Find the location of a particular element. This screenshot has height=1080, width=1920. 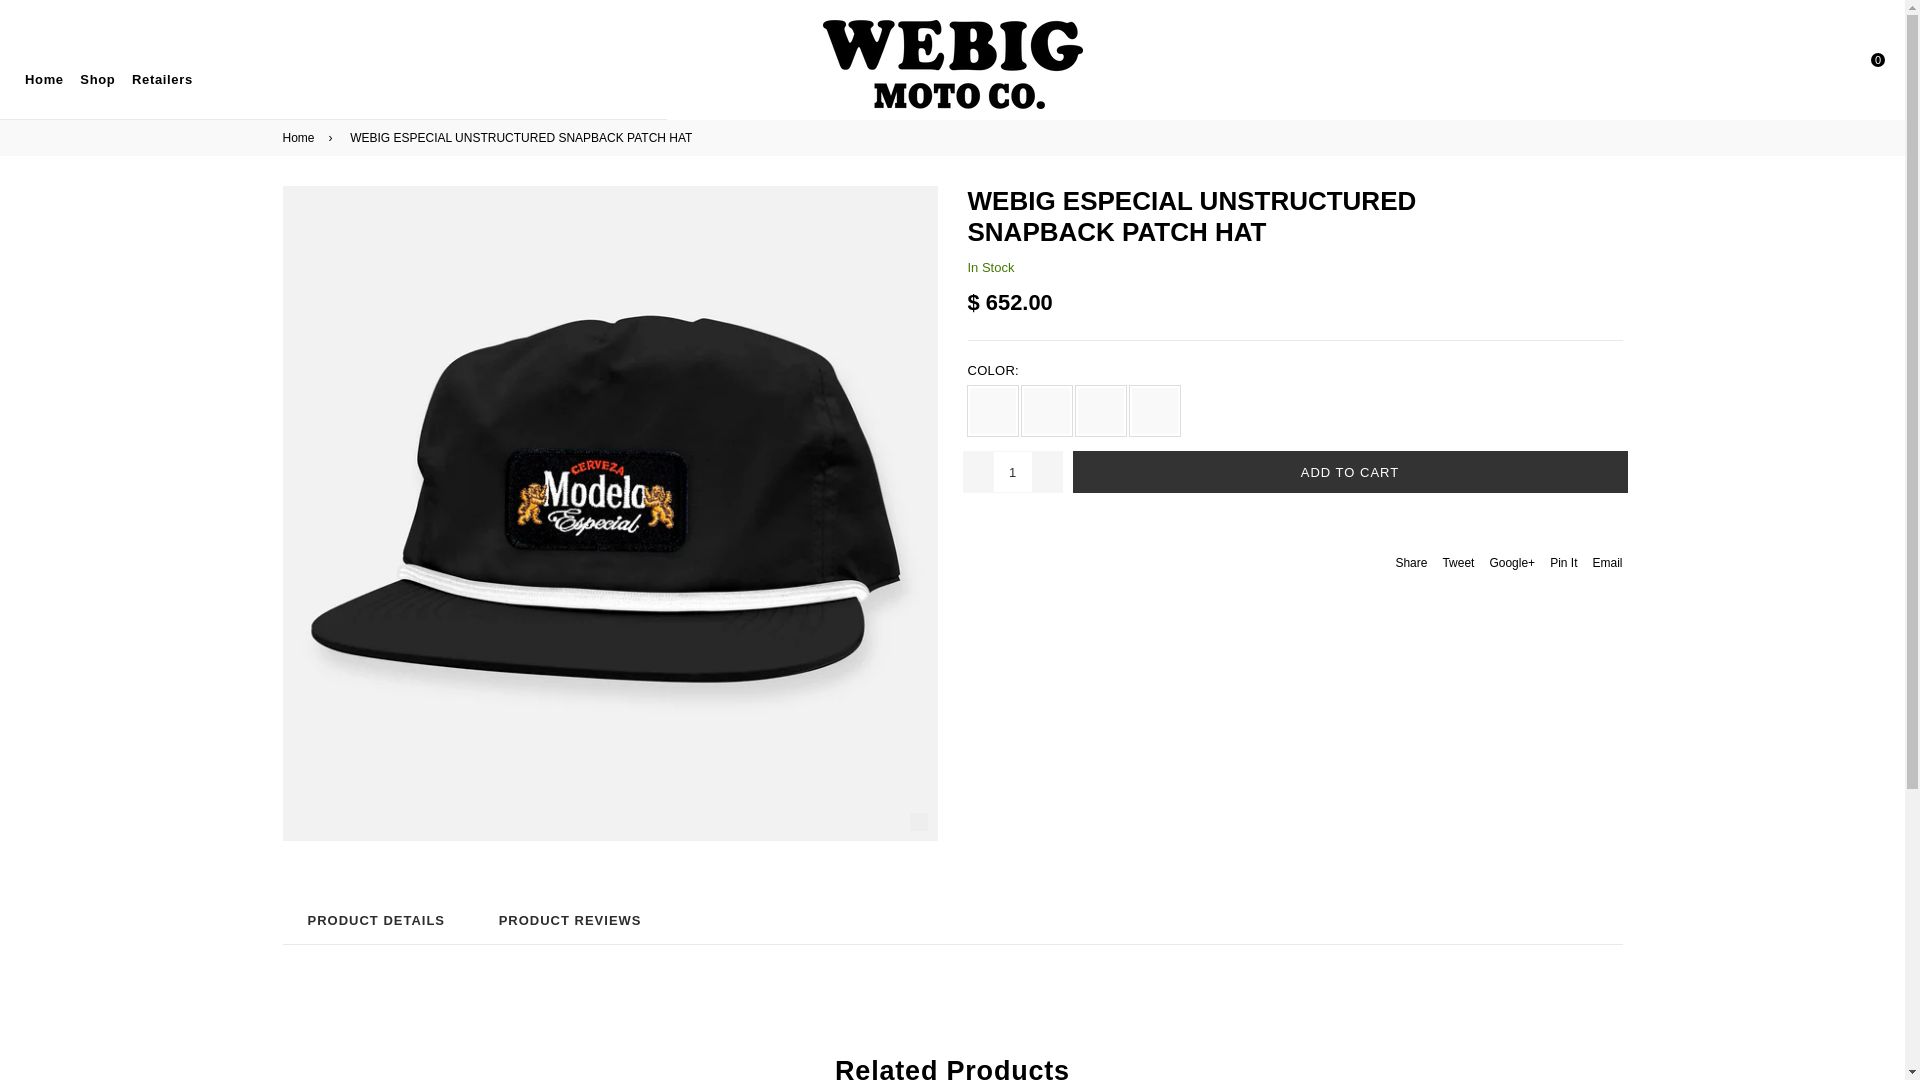

Home is located at coordinates (50, 80).